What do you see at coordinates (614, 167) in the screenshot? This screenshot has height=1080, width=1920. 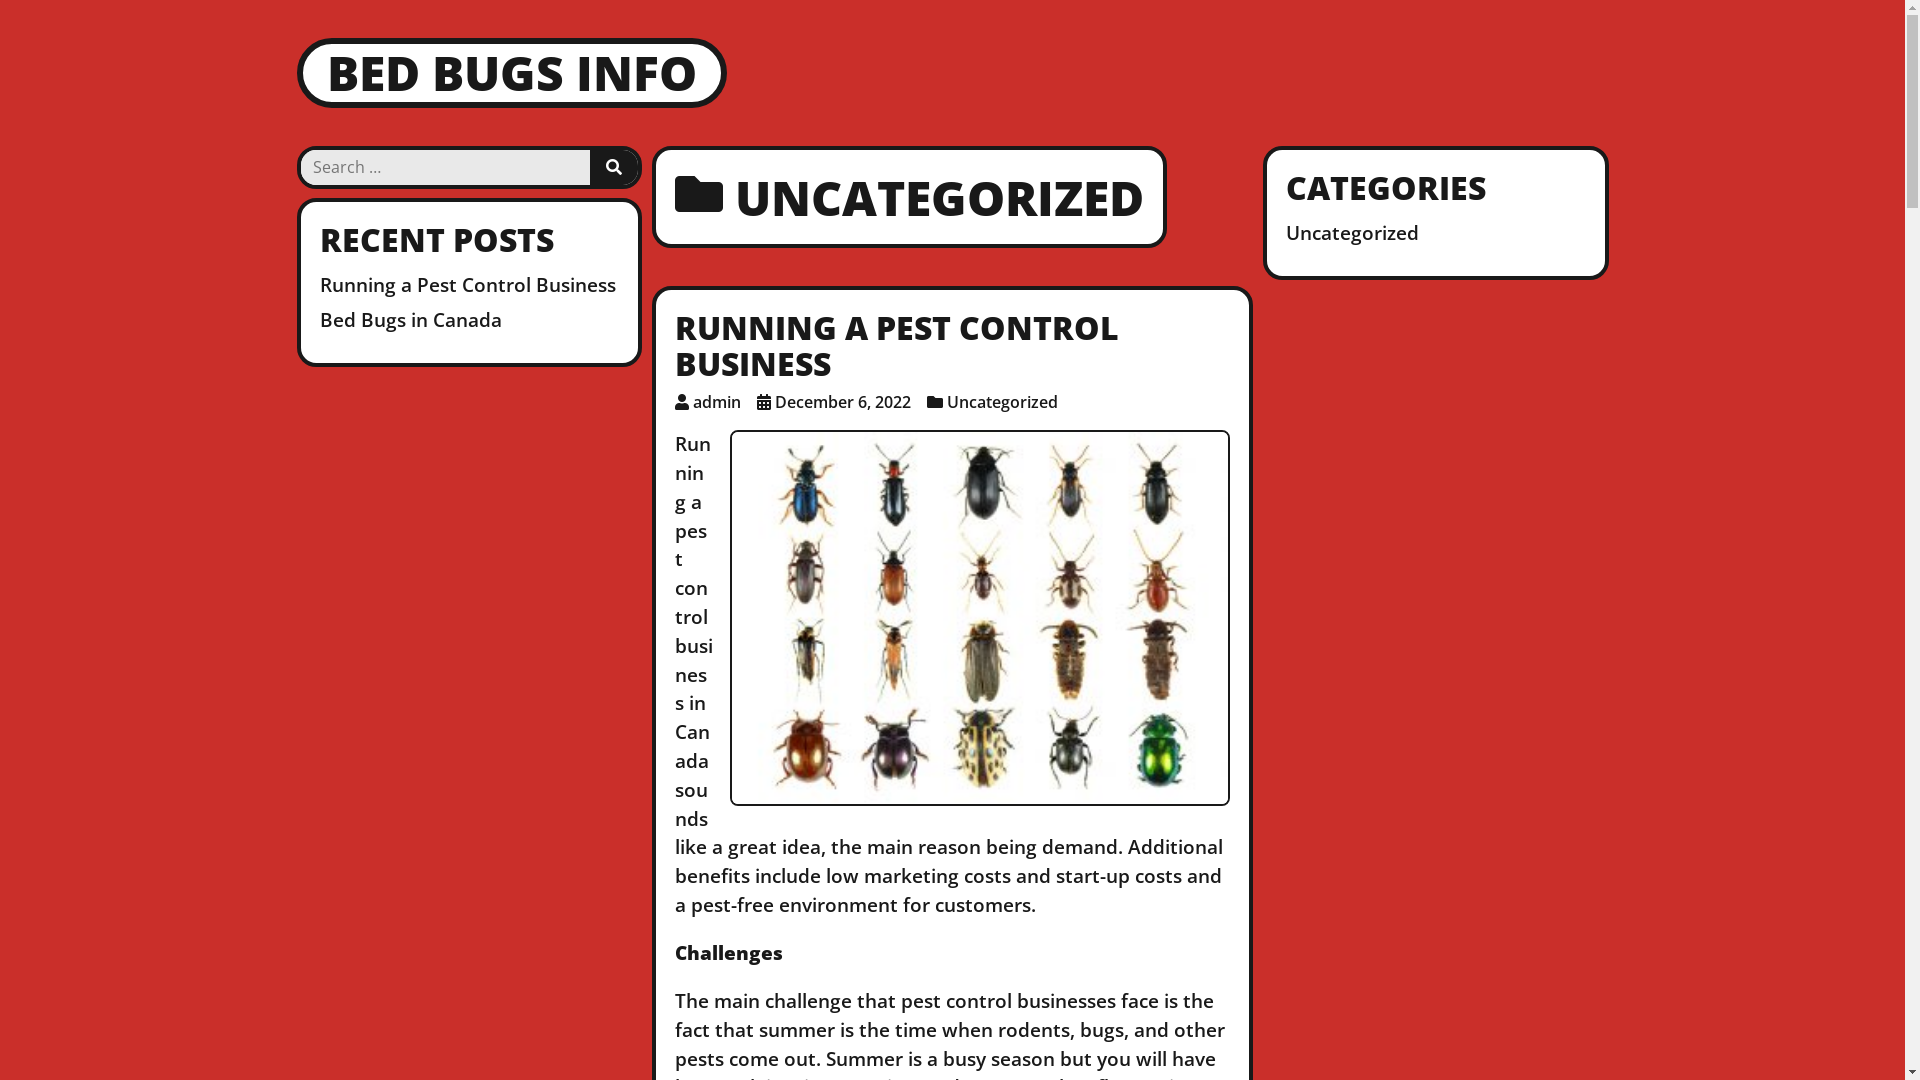 I see `SEARCH` at bounding box center [614, 167].